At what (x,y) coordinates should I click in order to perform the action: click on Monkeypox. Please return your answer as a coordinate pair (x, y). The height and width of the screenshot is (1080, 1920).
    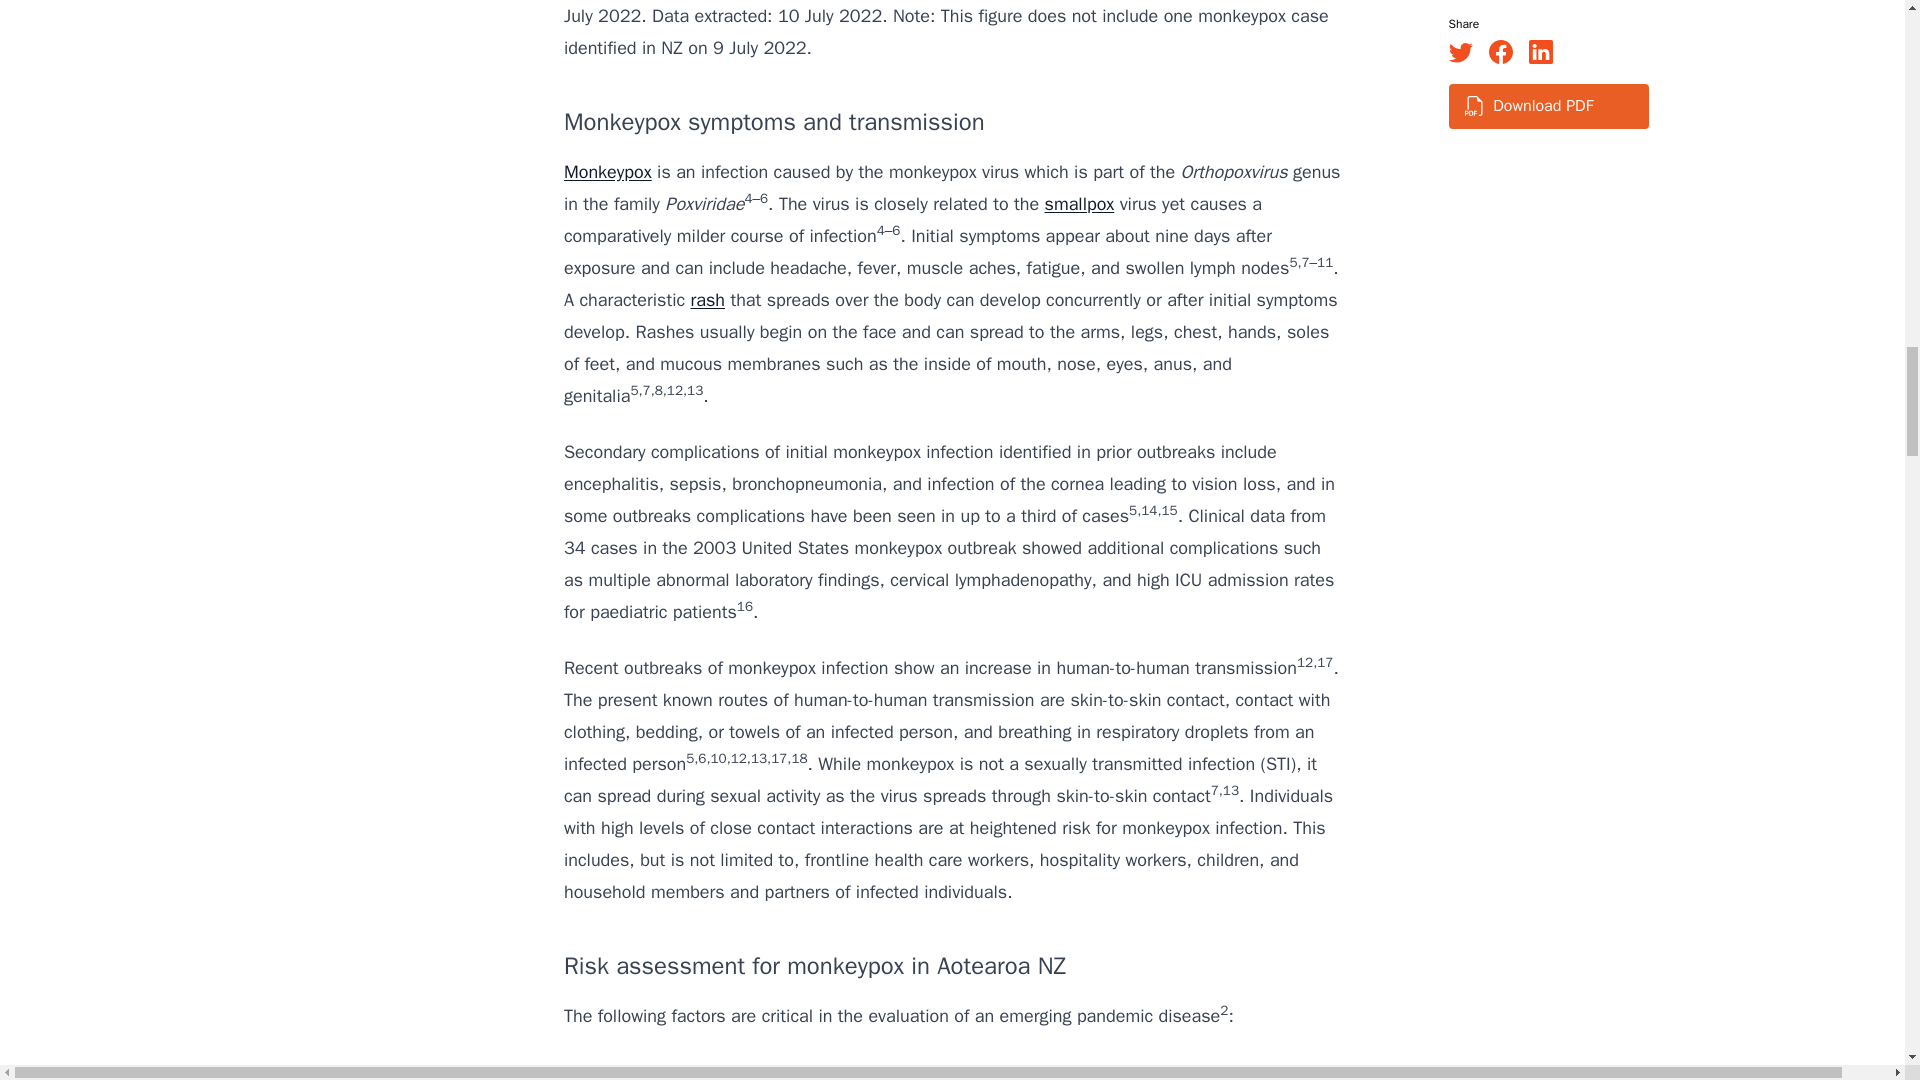
    Looking at the image, I should click on (608, 171).